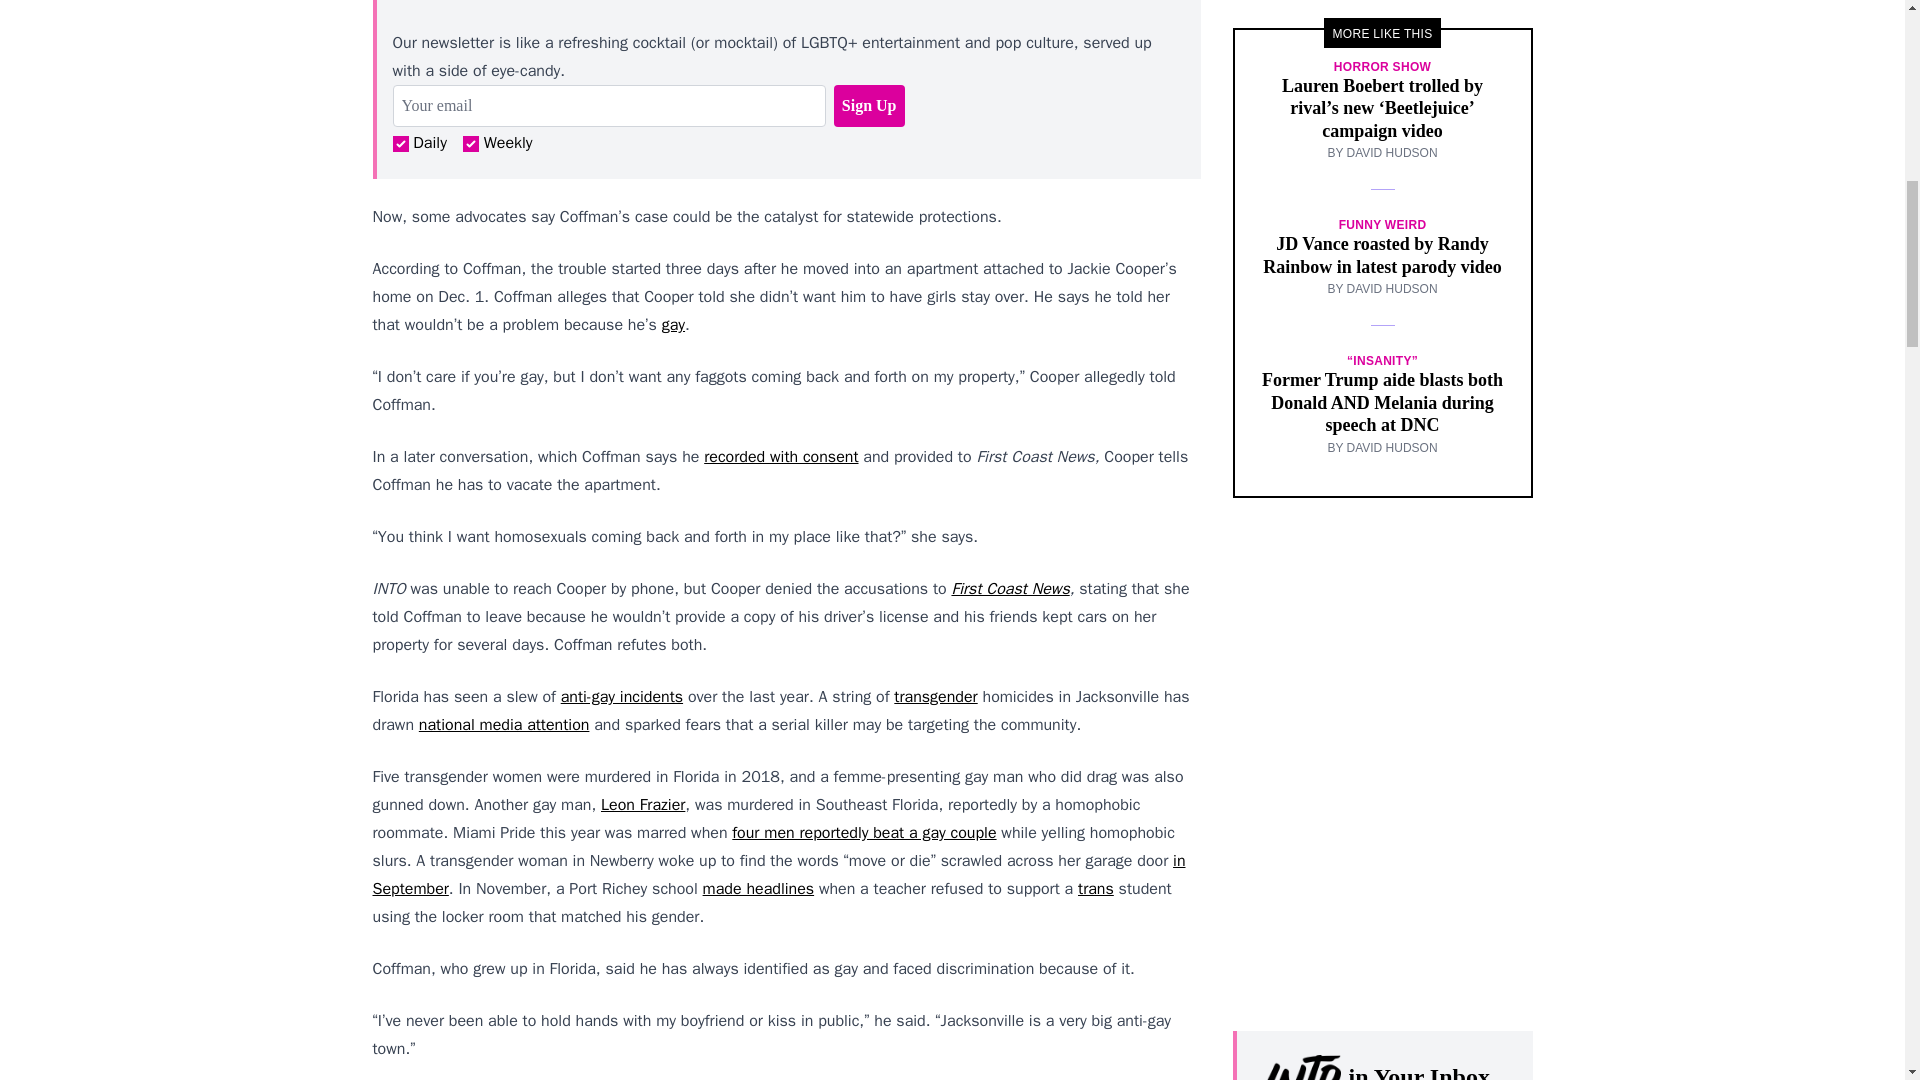  I want to click on 1924751, so click(399, 144).